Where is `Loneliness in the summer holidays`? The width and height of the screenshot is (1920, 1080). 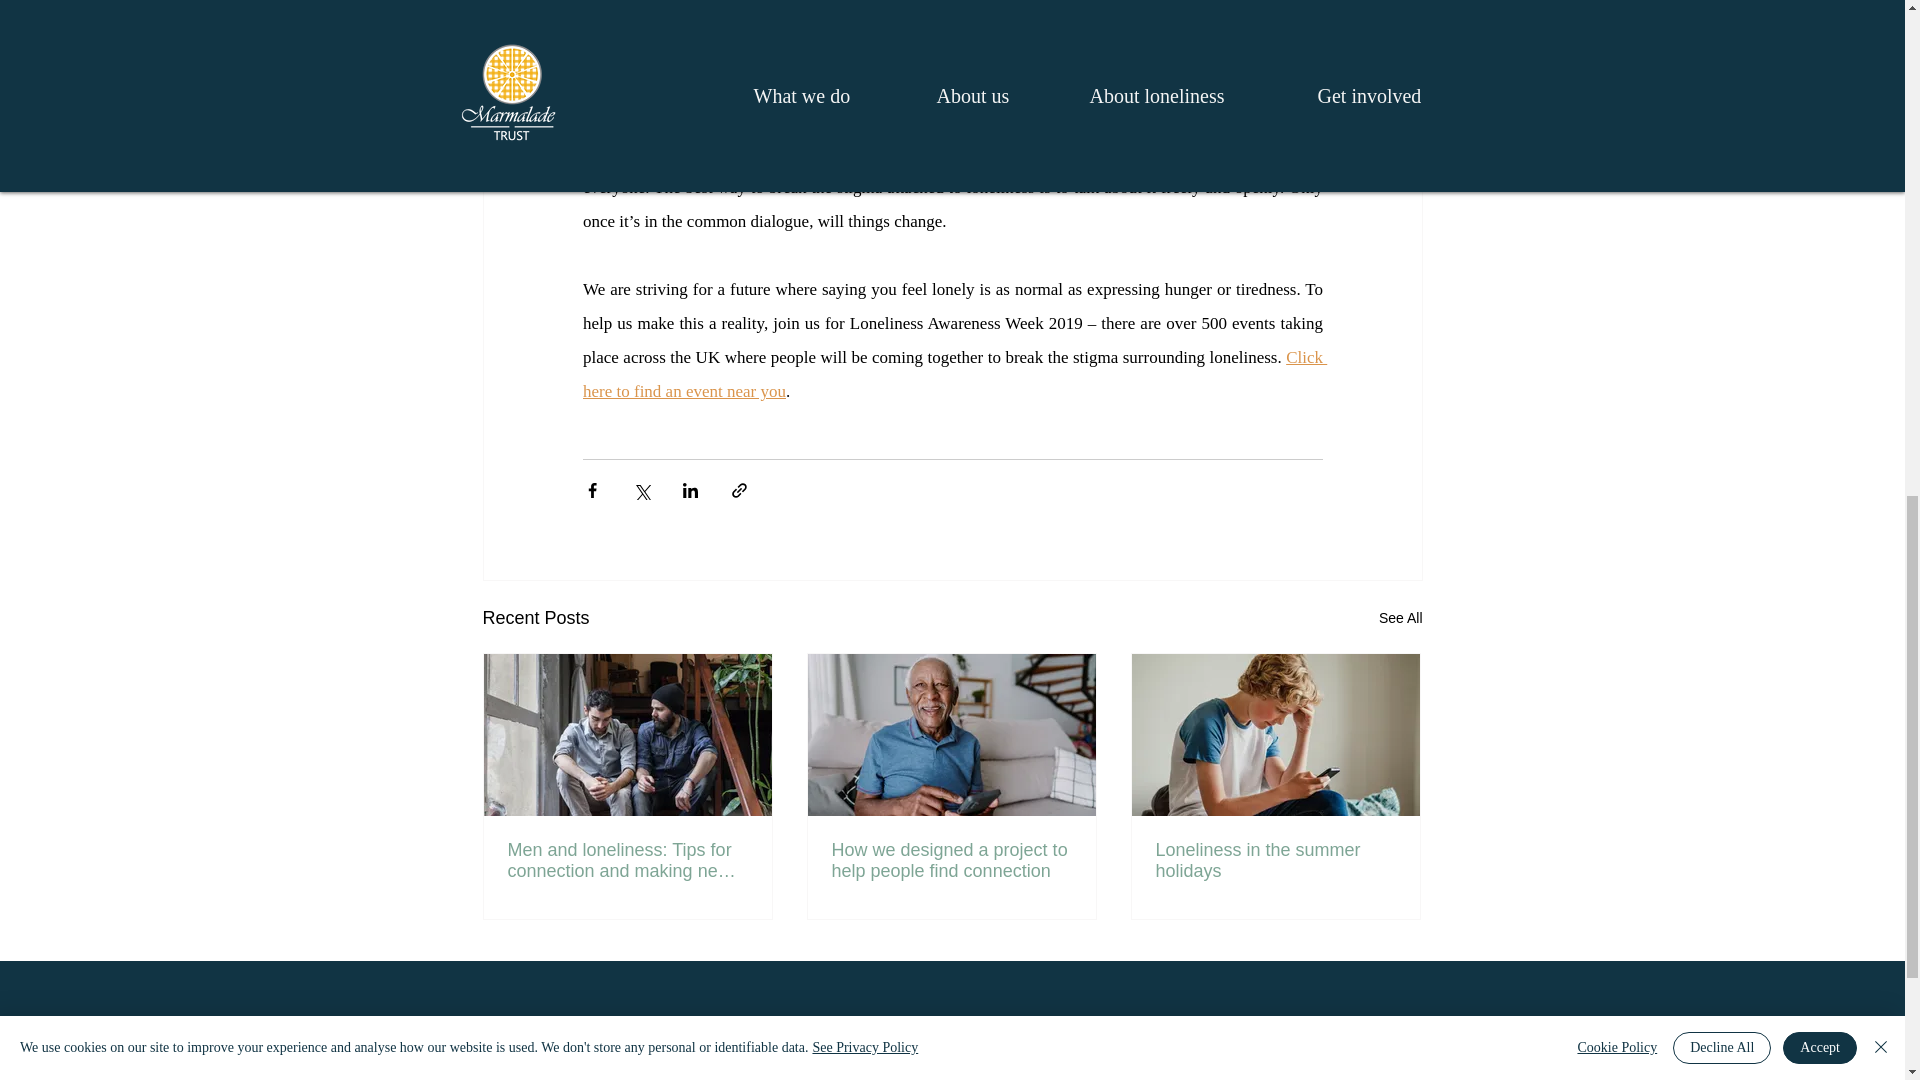 Loneliness in the summer holidays is located at coordinates (1275, 861).